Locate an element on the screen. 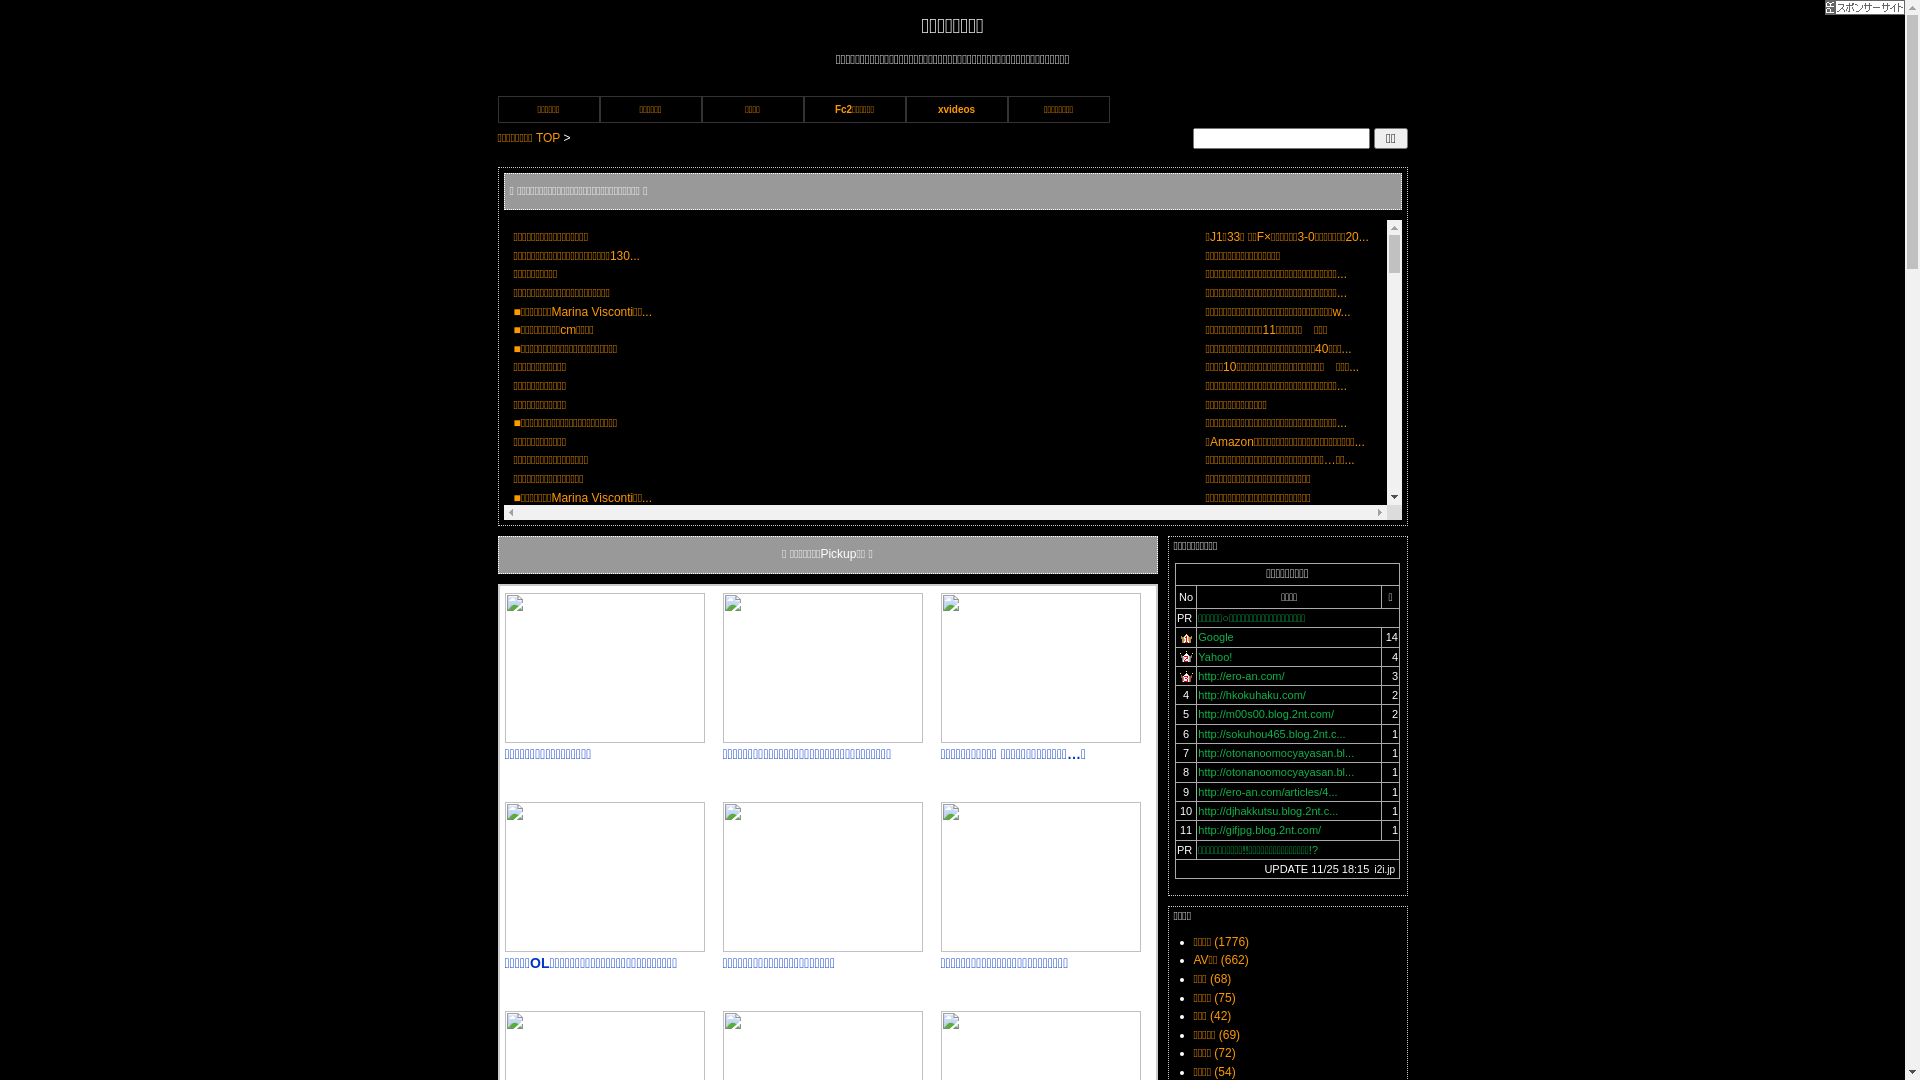 This screenshot has height=1080, width=1920. xvideos is located at coordinates (957, 110).